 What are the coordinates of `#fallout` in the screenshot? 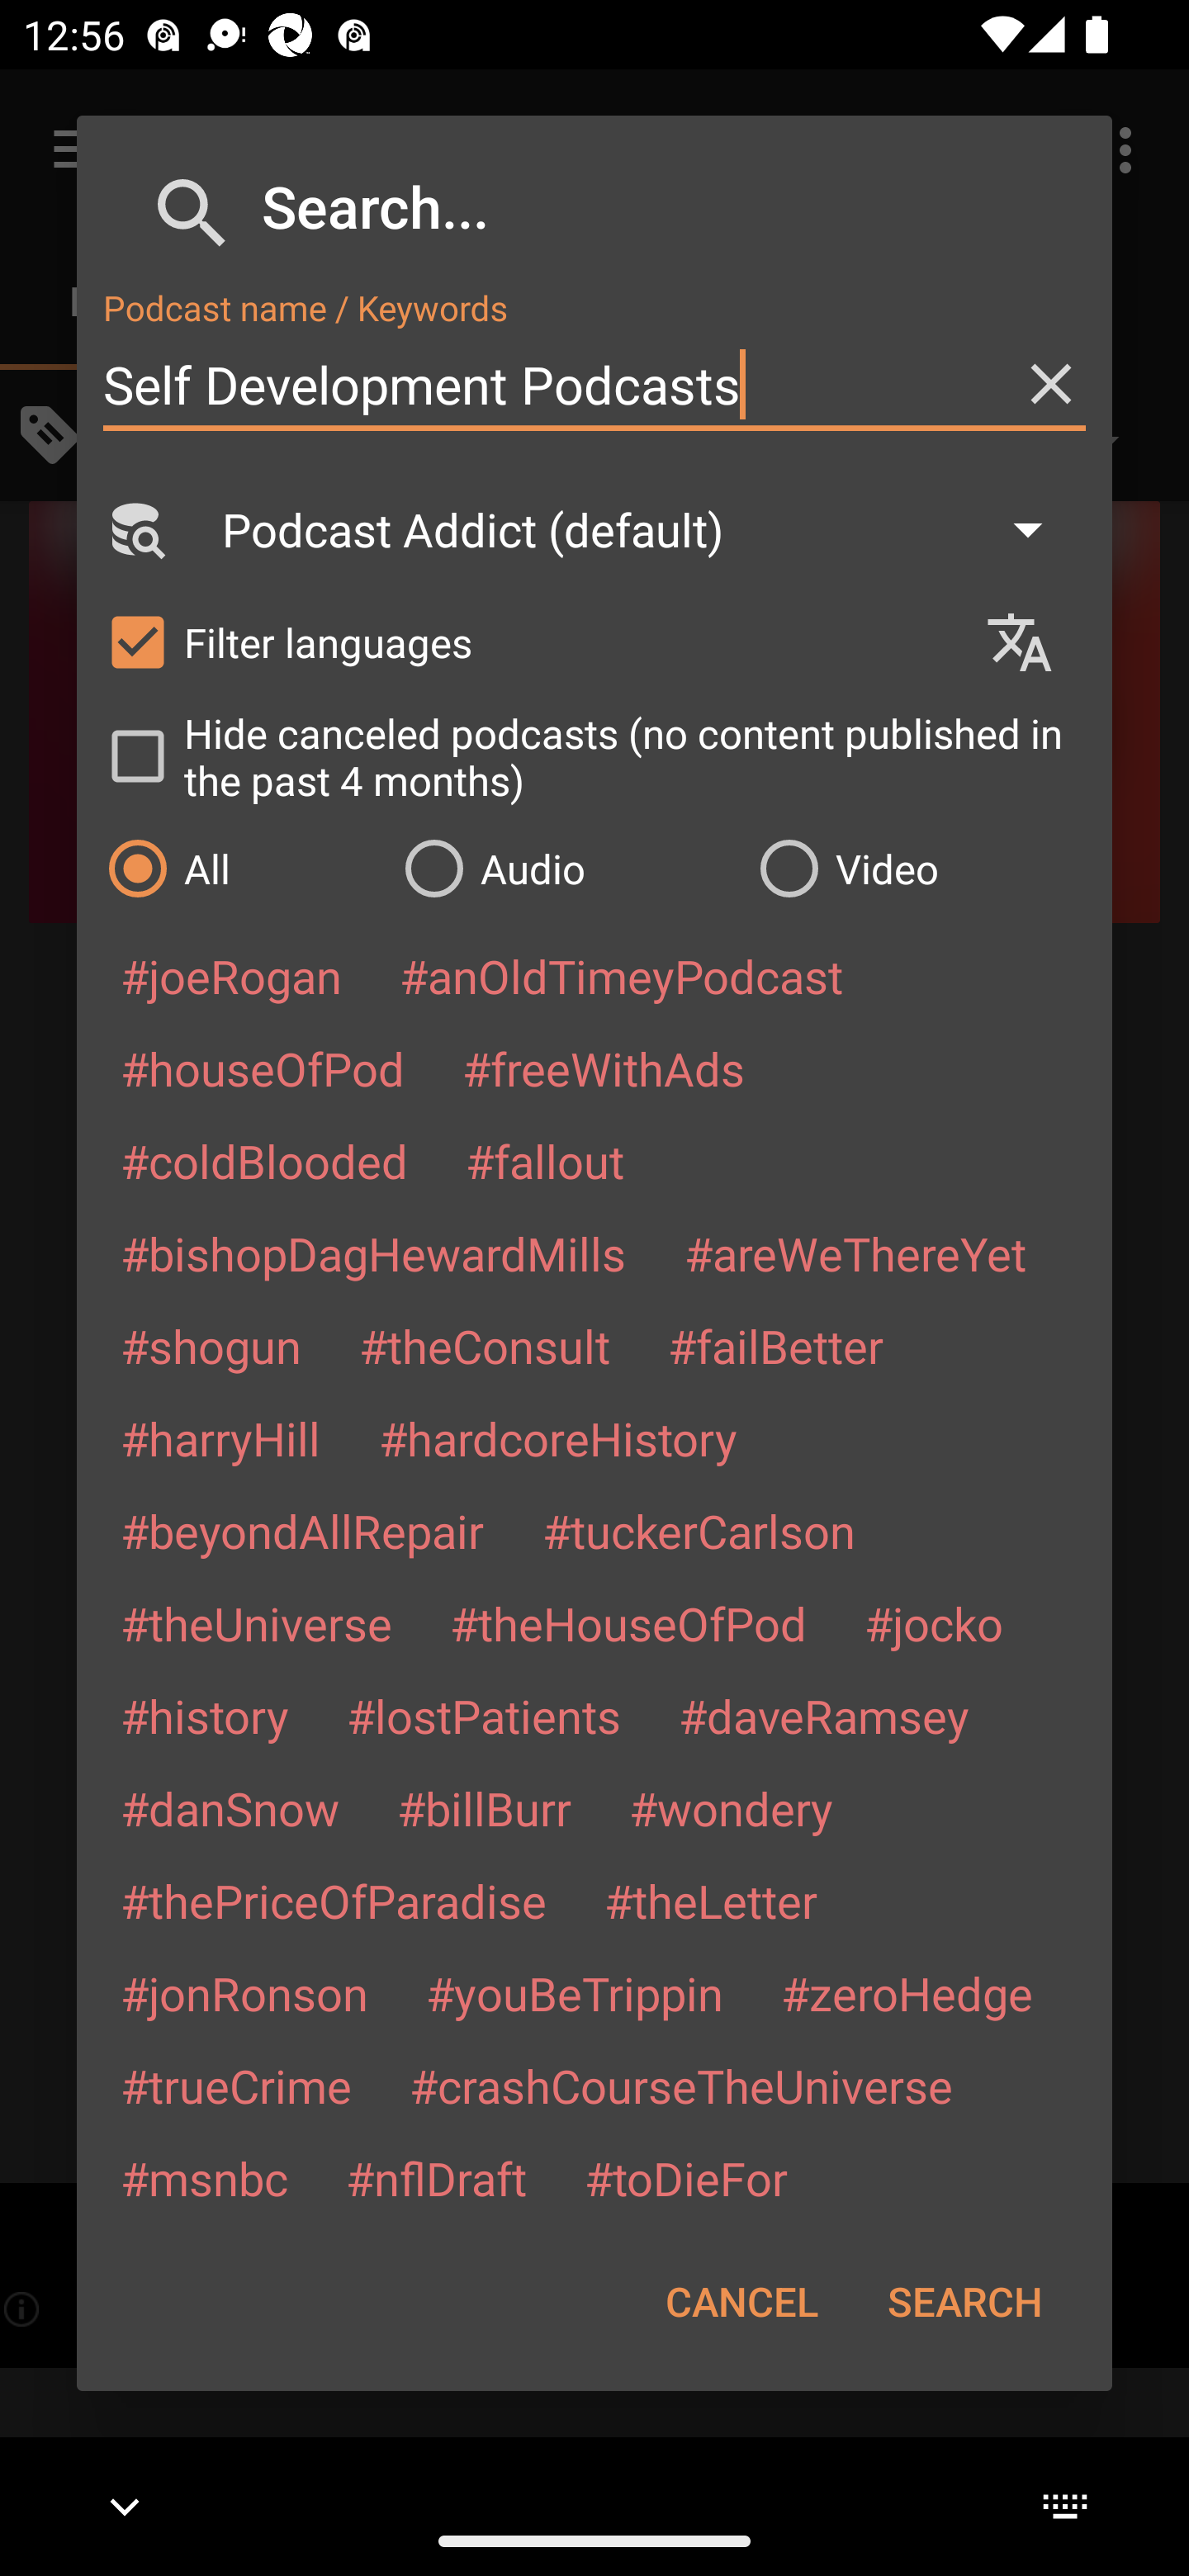 It's located at (545, 1160).